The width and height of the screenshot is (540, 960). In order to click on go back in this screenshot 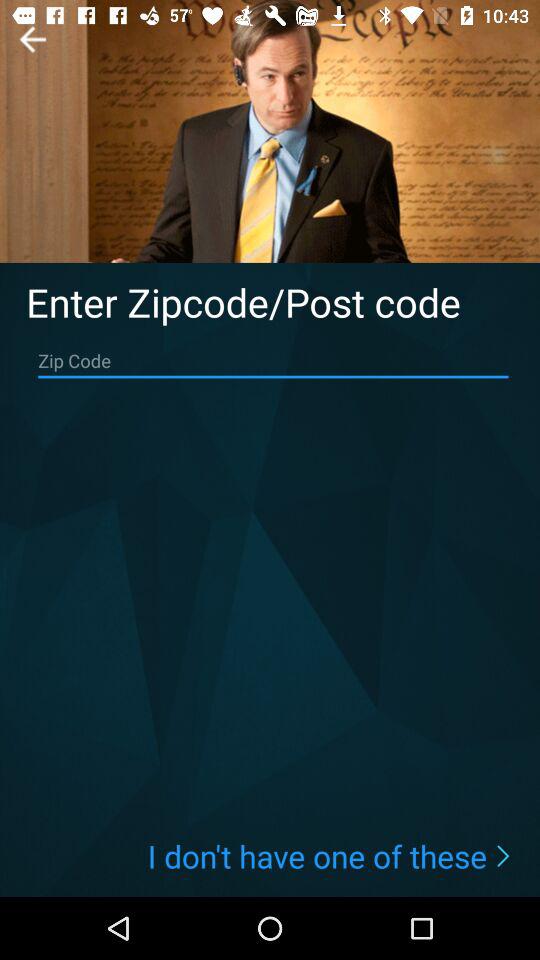, I will do `click(32, 39)`.